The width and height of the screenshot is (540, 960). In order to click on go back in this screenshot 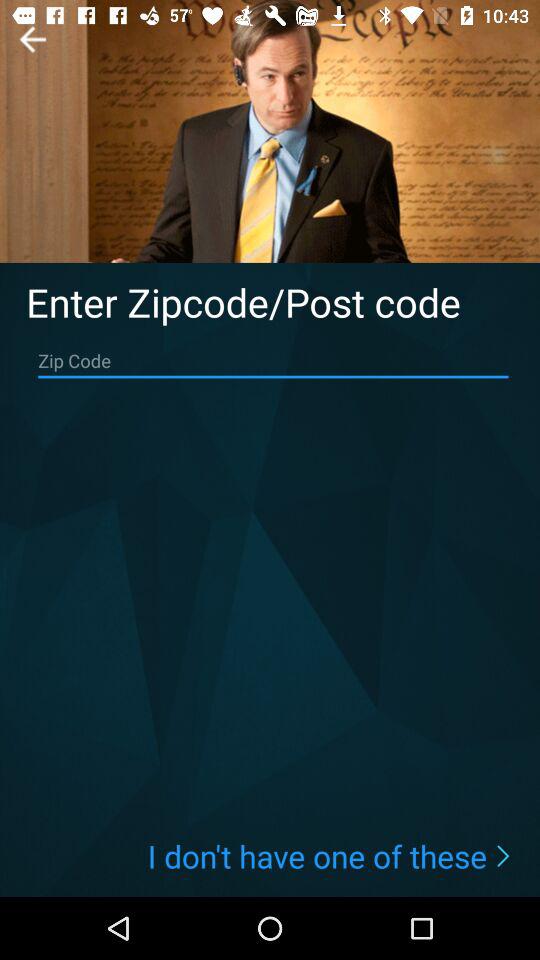, I will do `click(32, 39)`.